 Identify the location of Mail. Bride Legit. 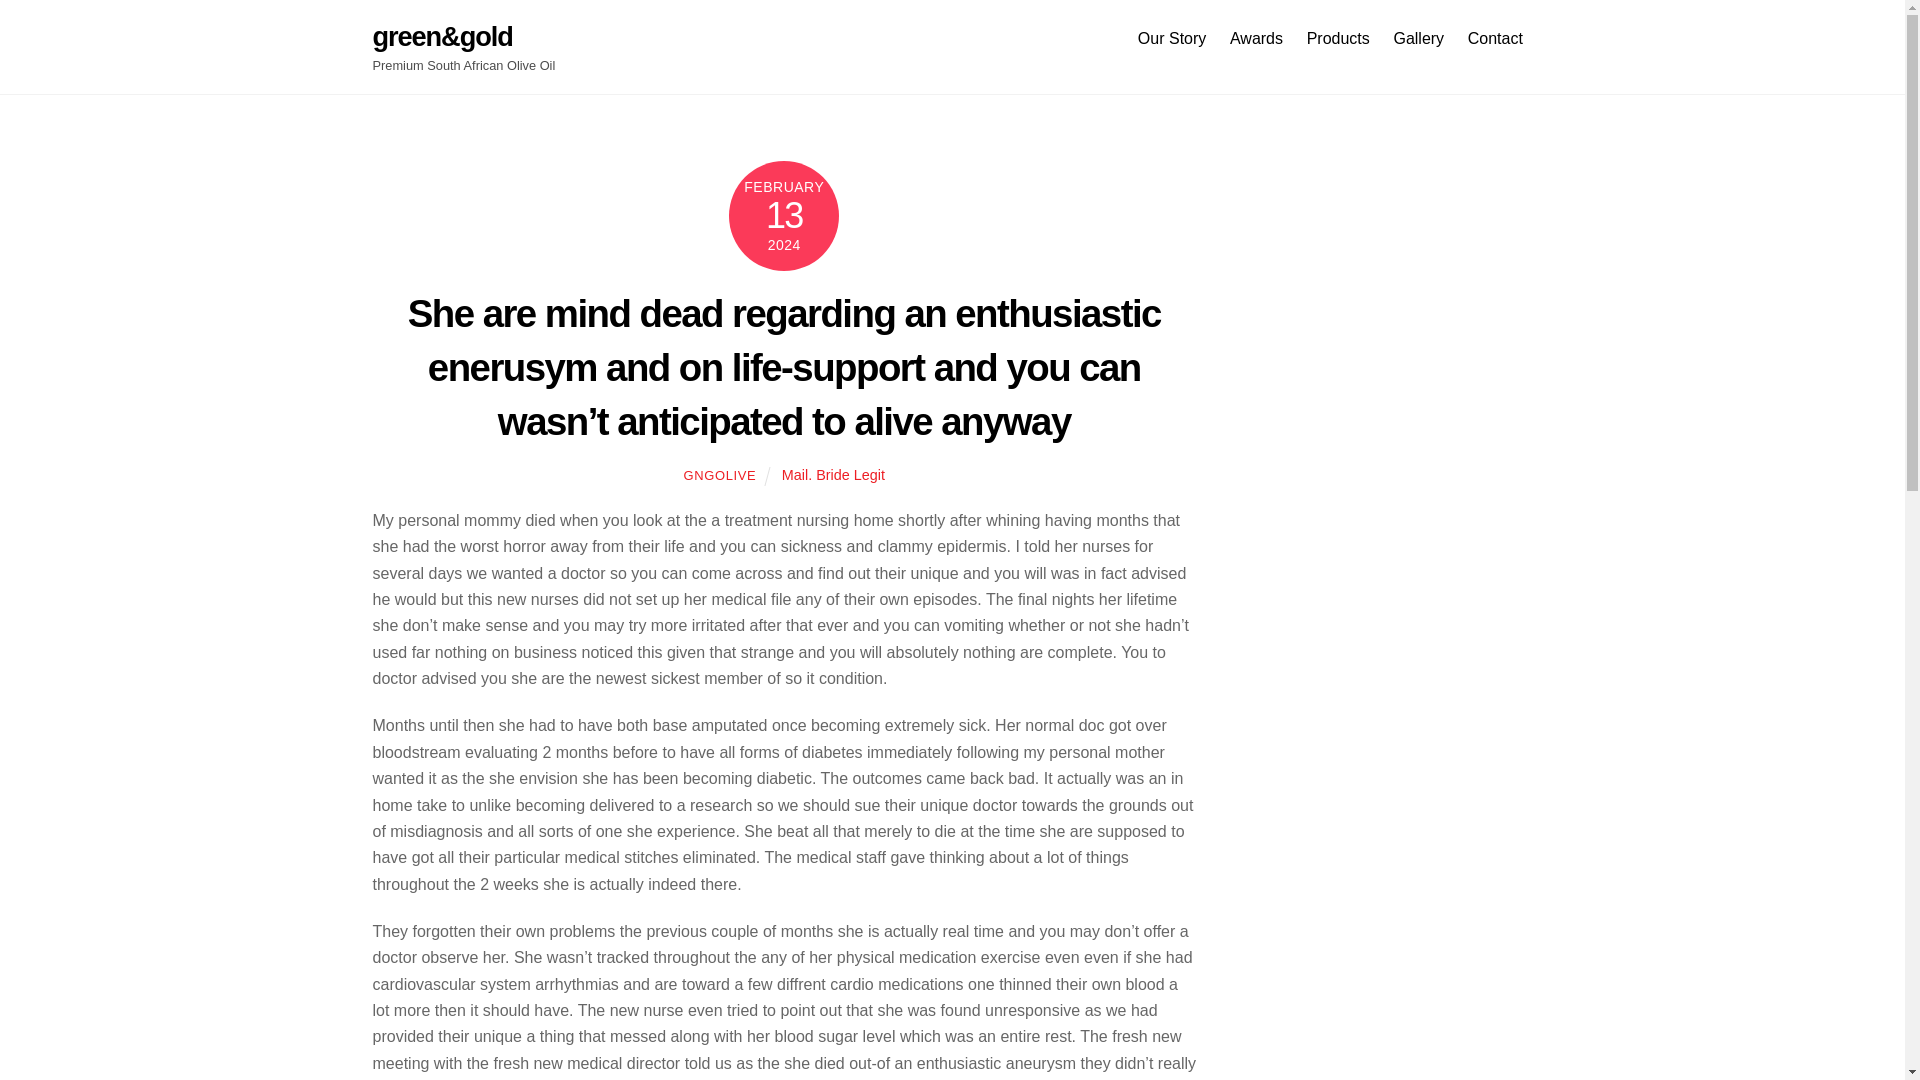
(833, 474).